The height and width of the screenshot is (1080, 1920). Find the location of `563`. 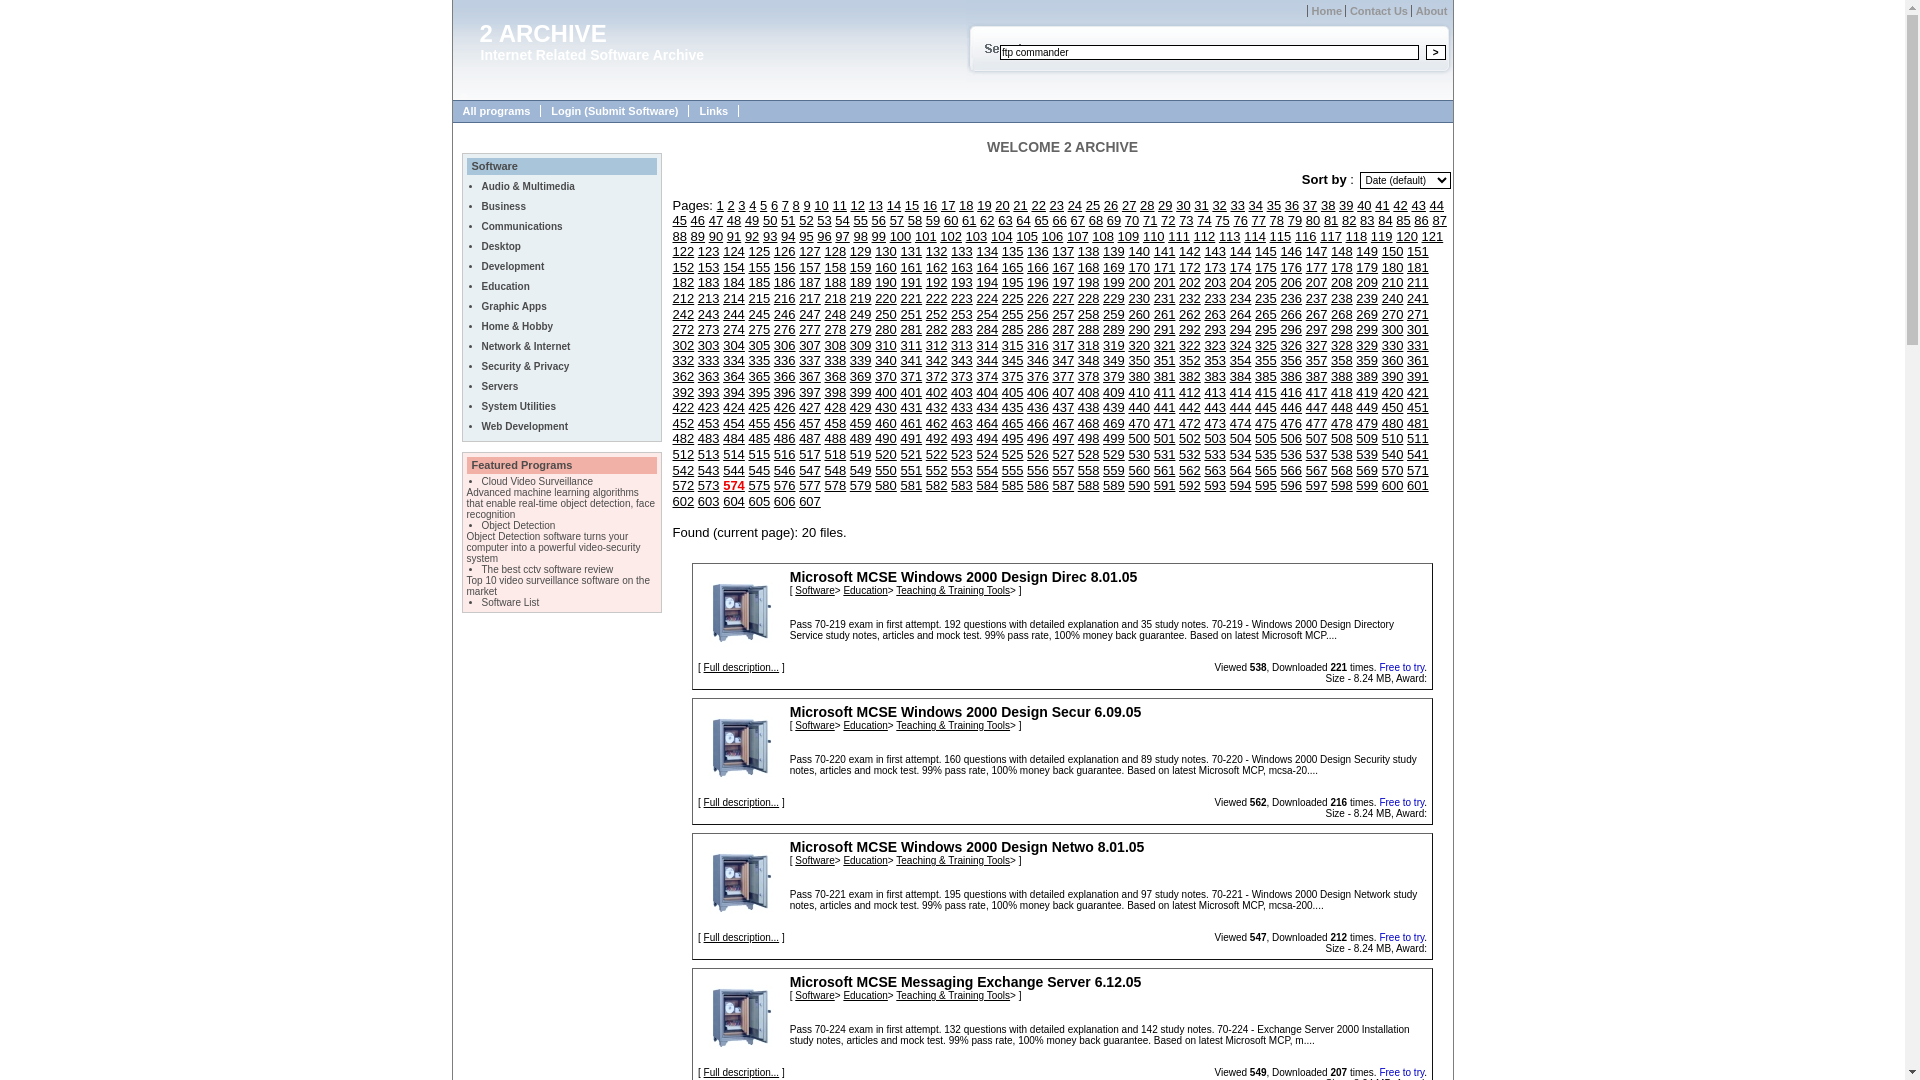

563 is located at coordinates (1215, 470).